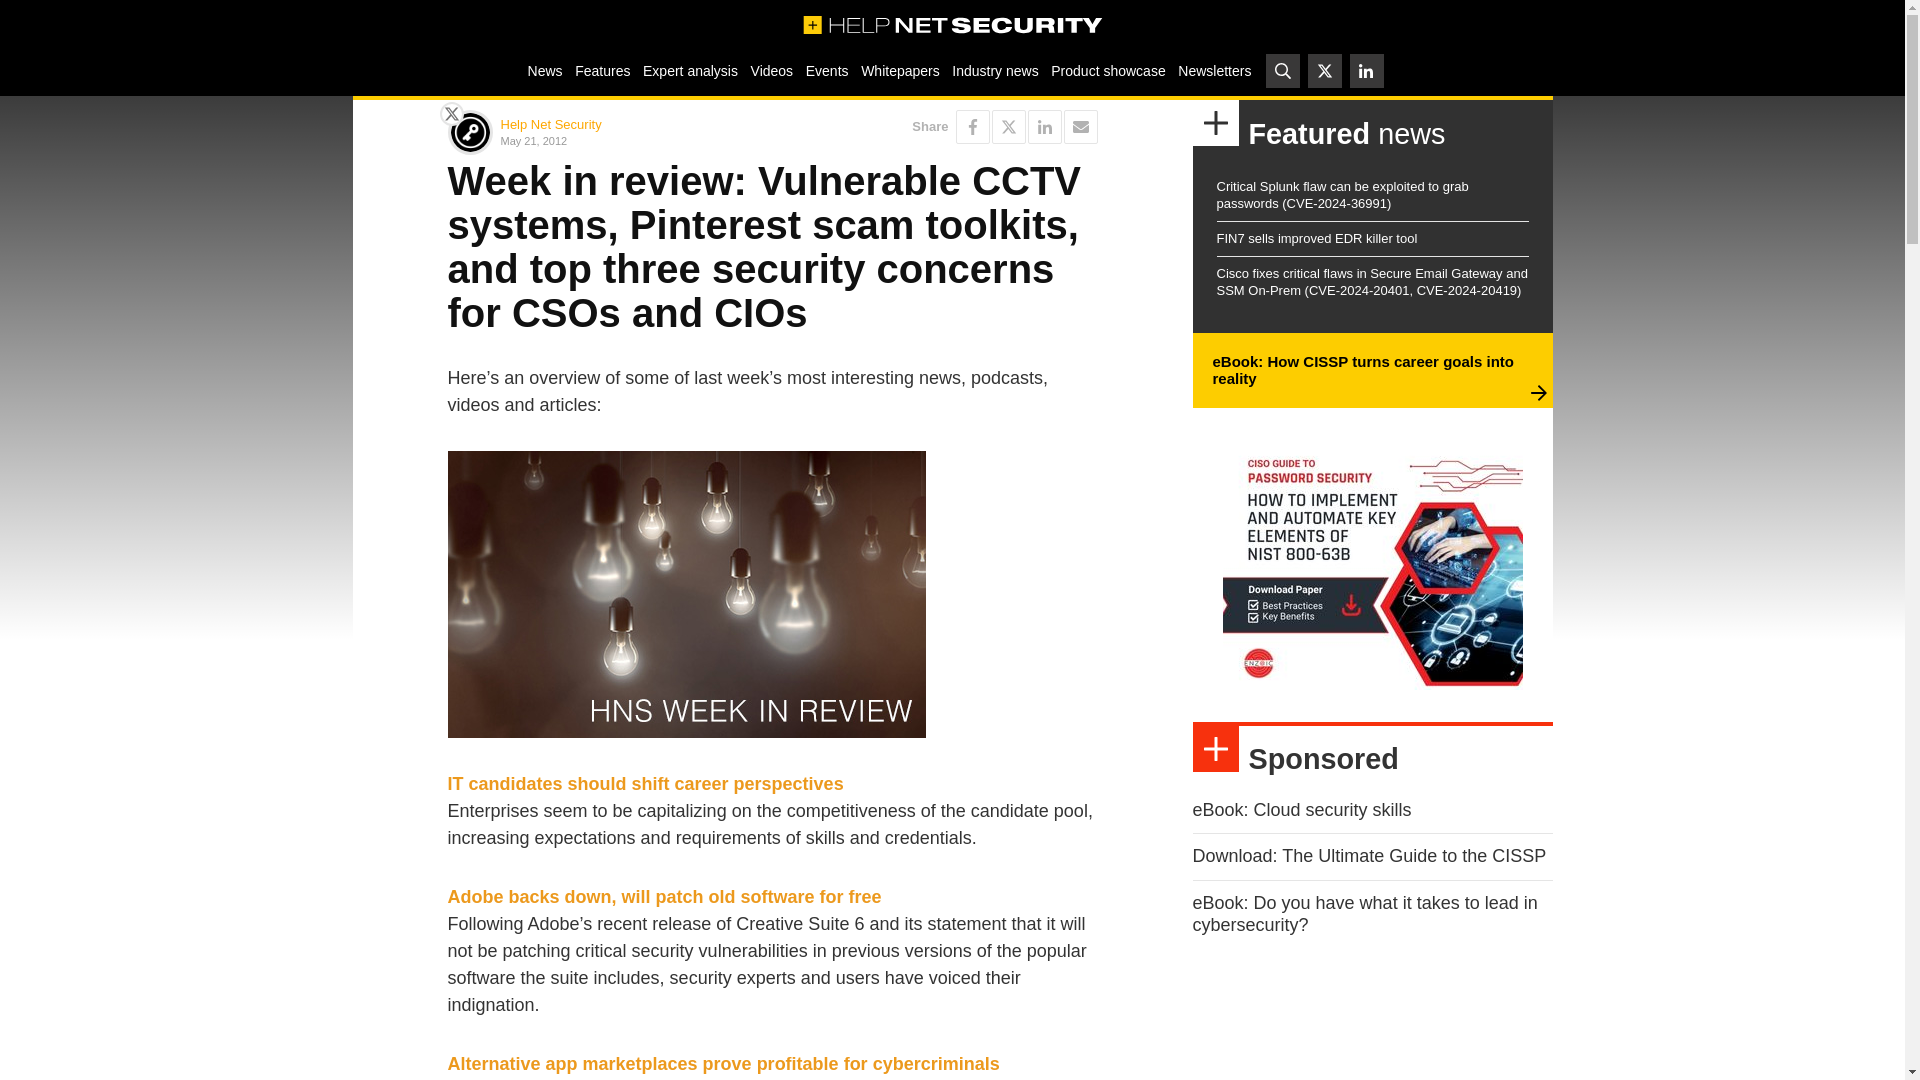 This screenshot has width=1920, height=1080. Describe the element at coordinates (690, 70) in the screenshot. I see `Expert analysis` at that location.